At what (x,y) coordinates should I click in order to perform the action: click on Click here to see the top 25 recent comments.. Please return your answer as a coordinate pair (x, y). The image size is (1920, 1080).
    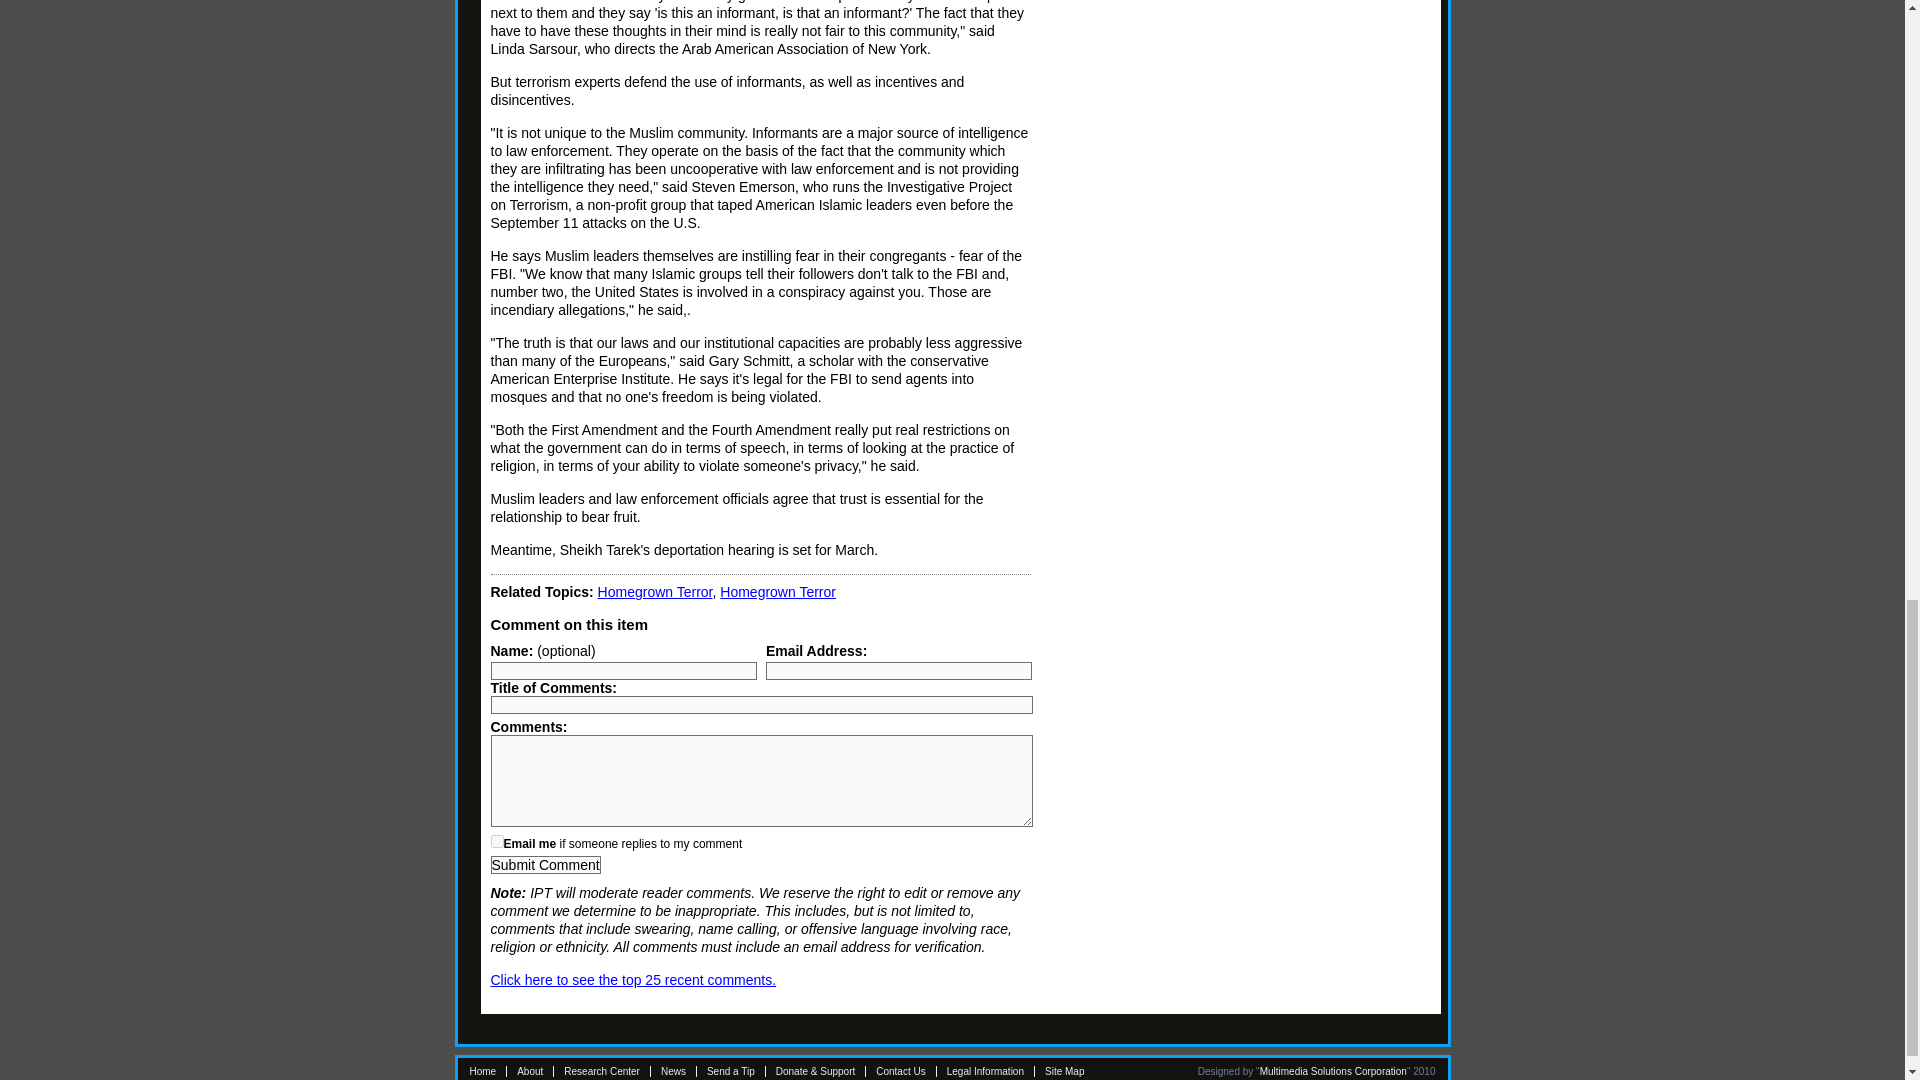
    Looking at the image, I should click on (632, 980).